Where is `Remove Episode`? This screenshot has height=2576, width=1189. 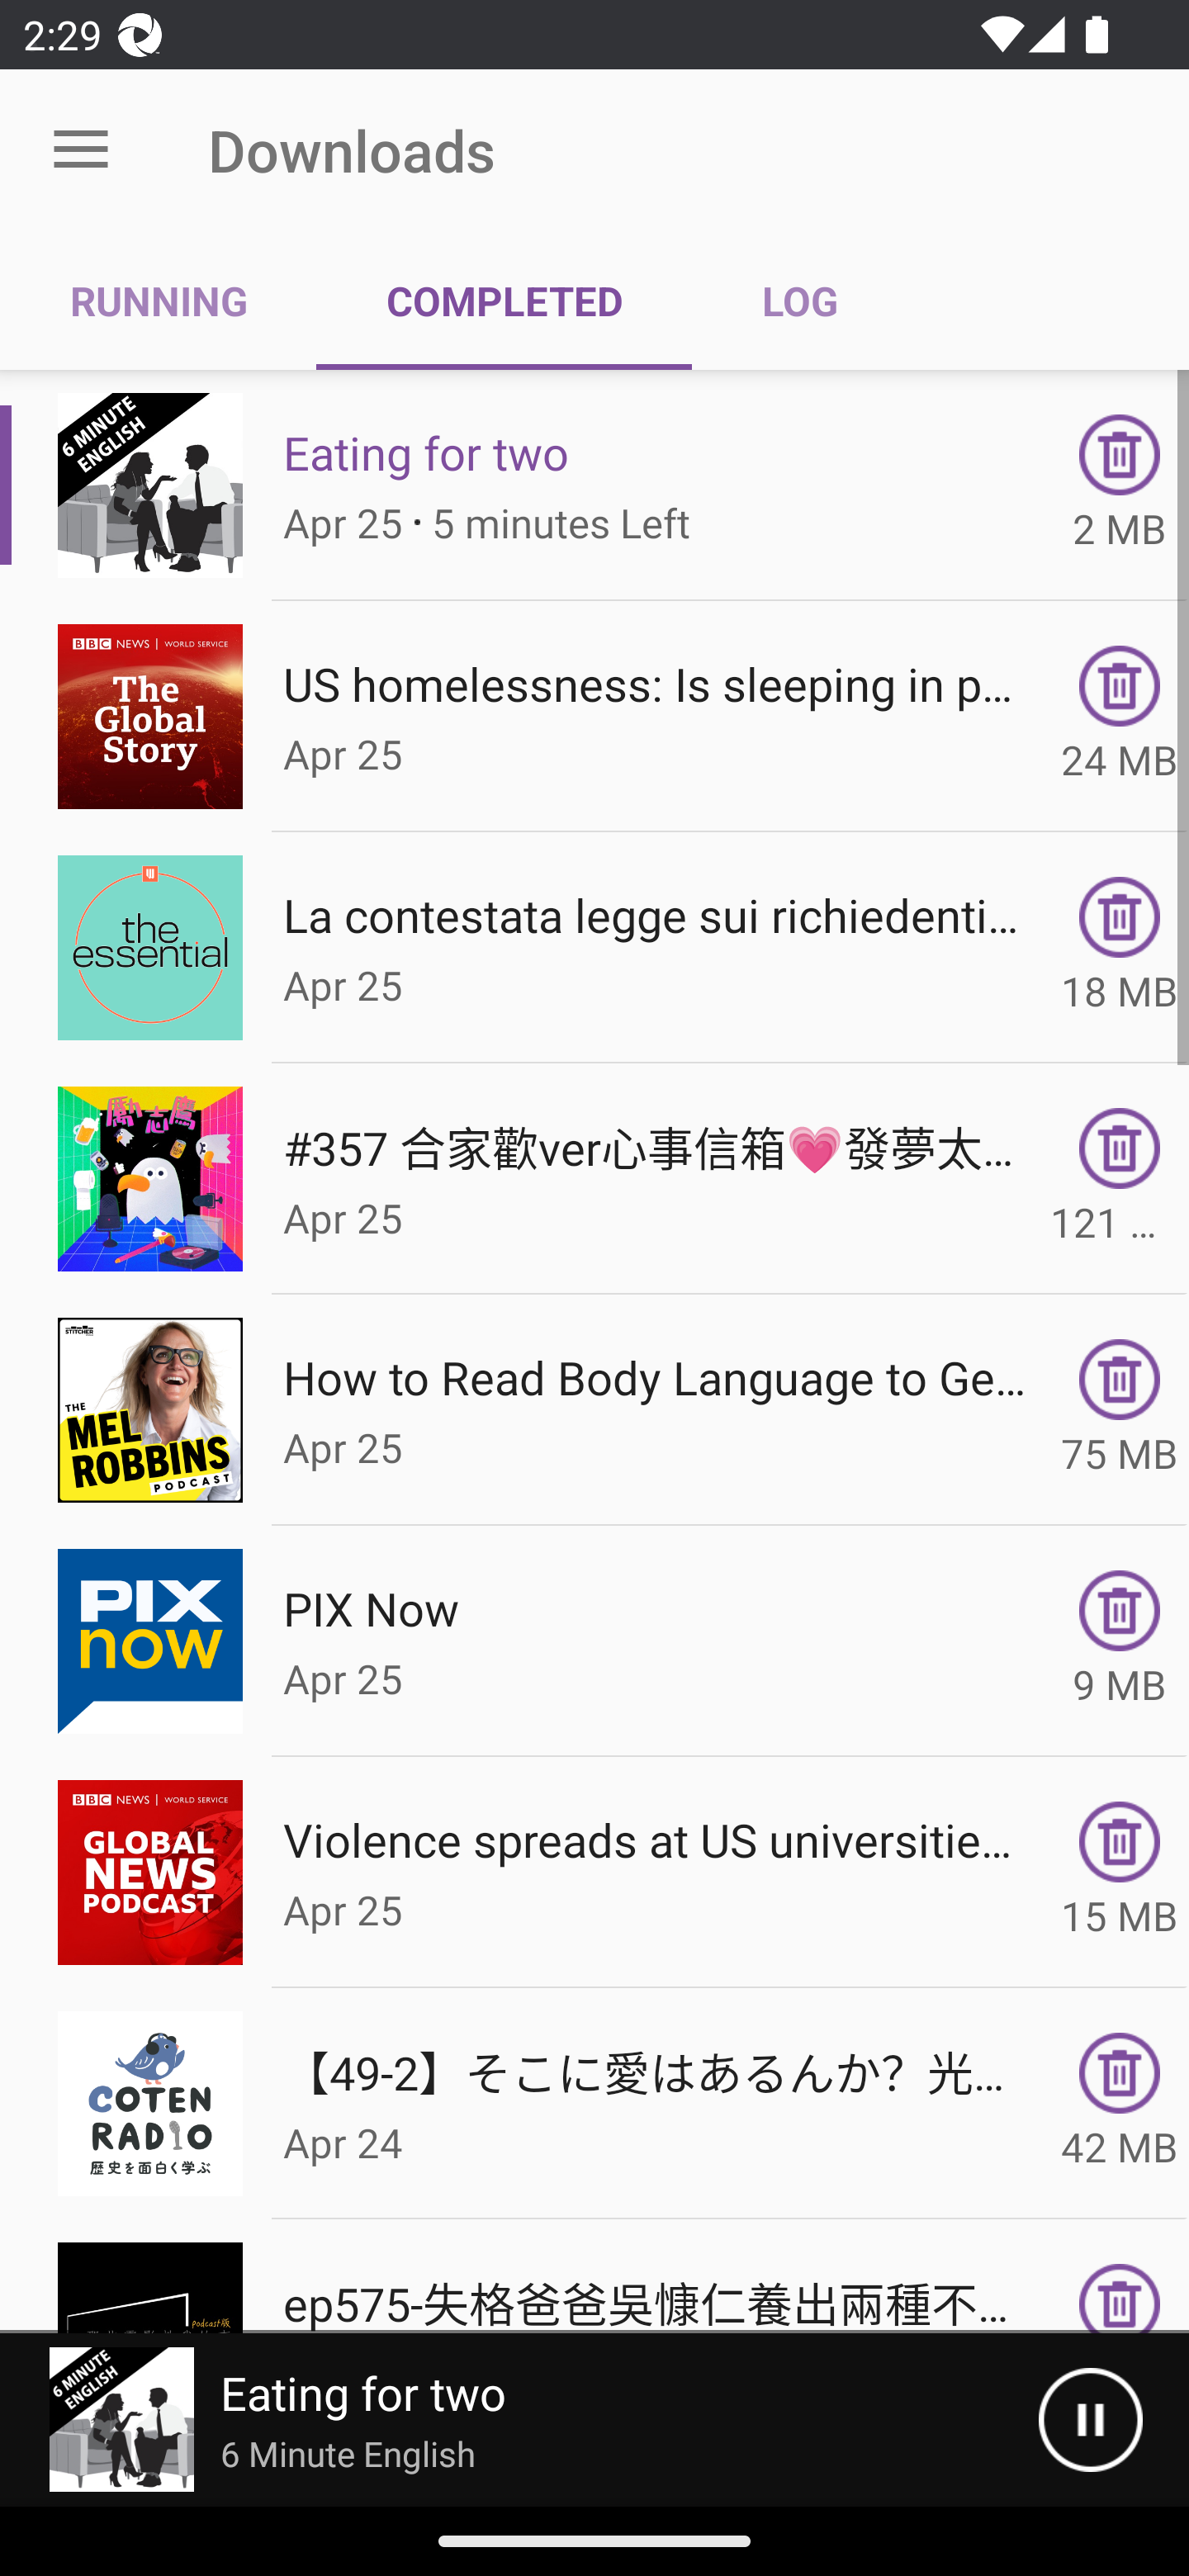
Remove Episode is located at coordinates (1120, 1841).